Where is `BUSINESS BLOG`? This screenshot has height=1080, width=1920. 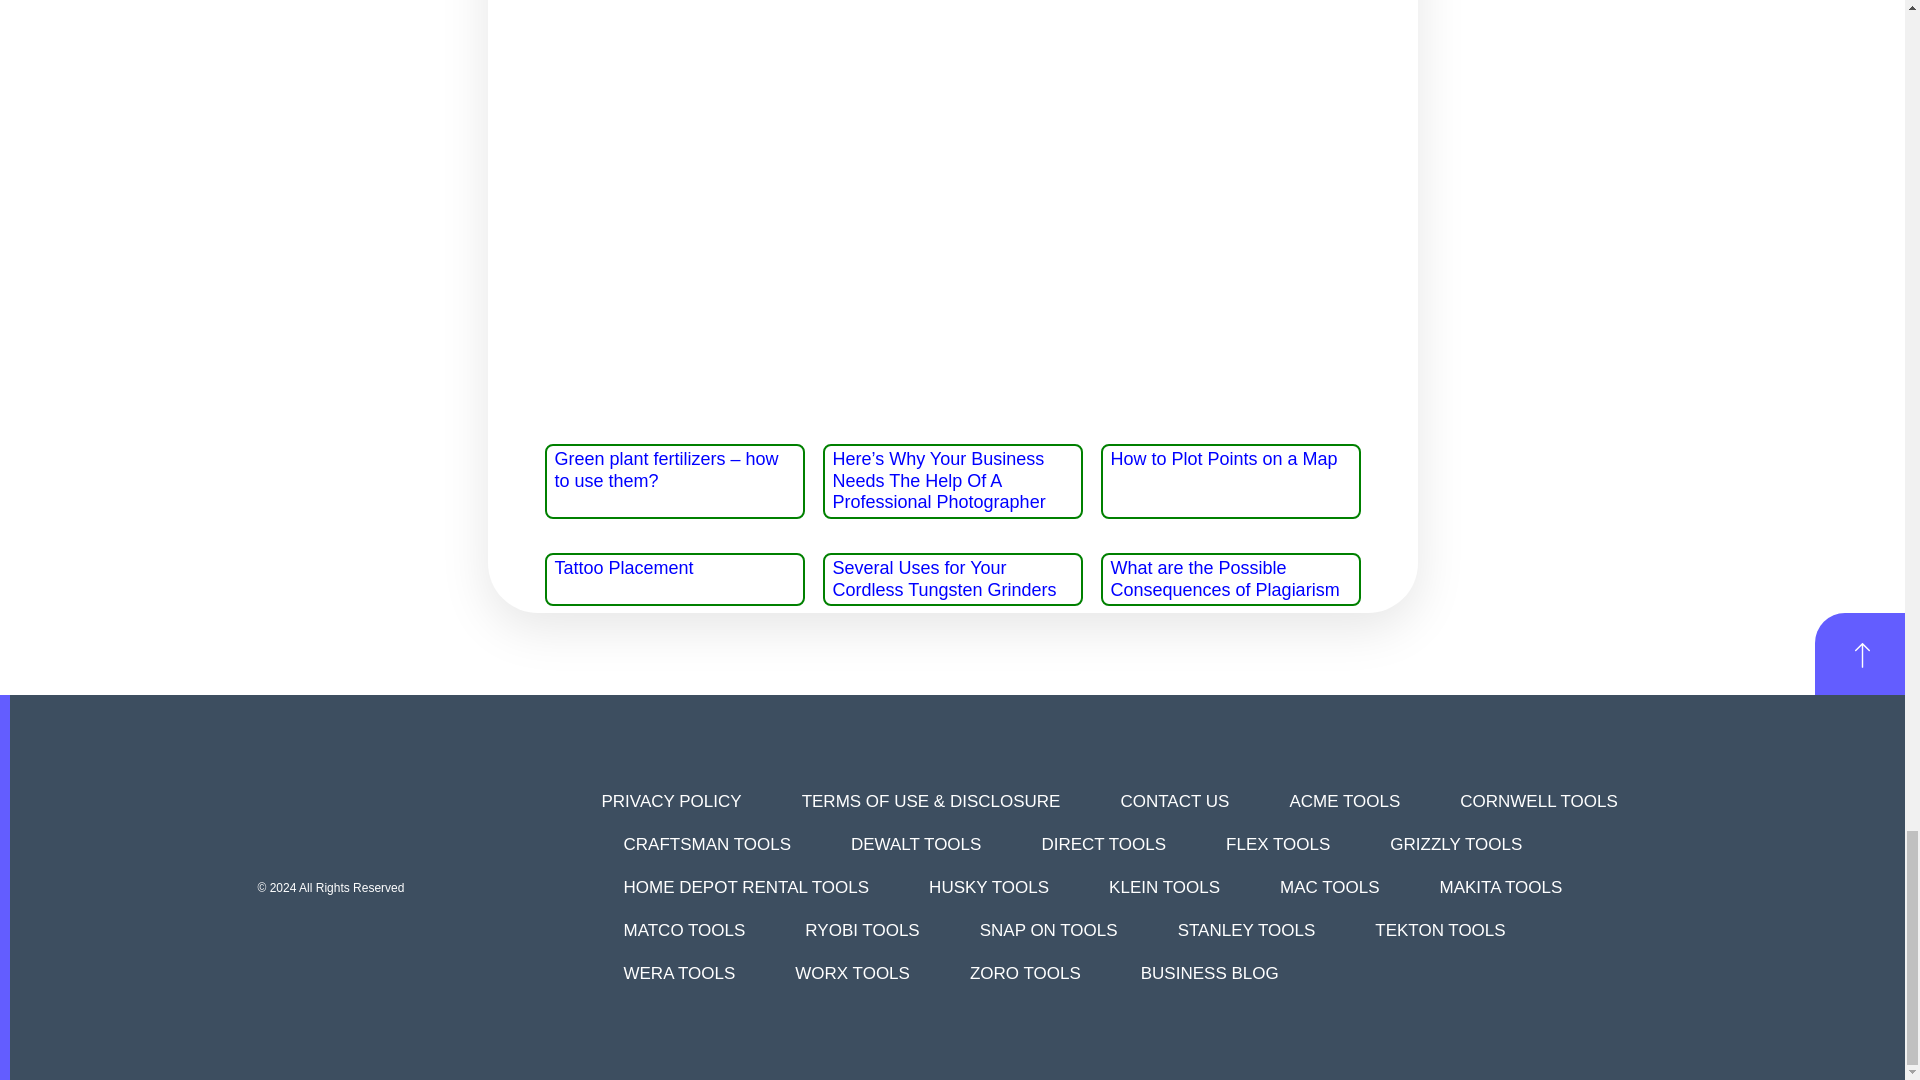 BUSINESS BLOG is located at coordinates (1209, 972).